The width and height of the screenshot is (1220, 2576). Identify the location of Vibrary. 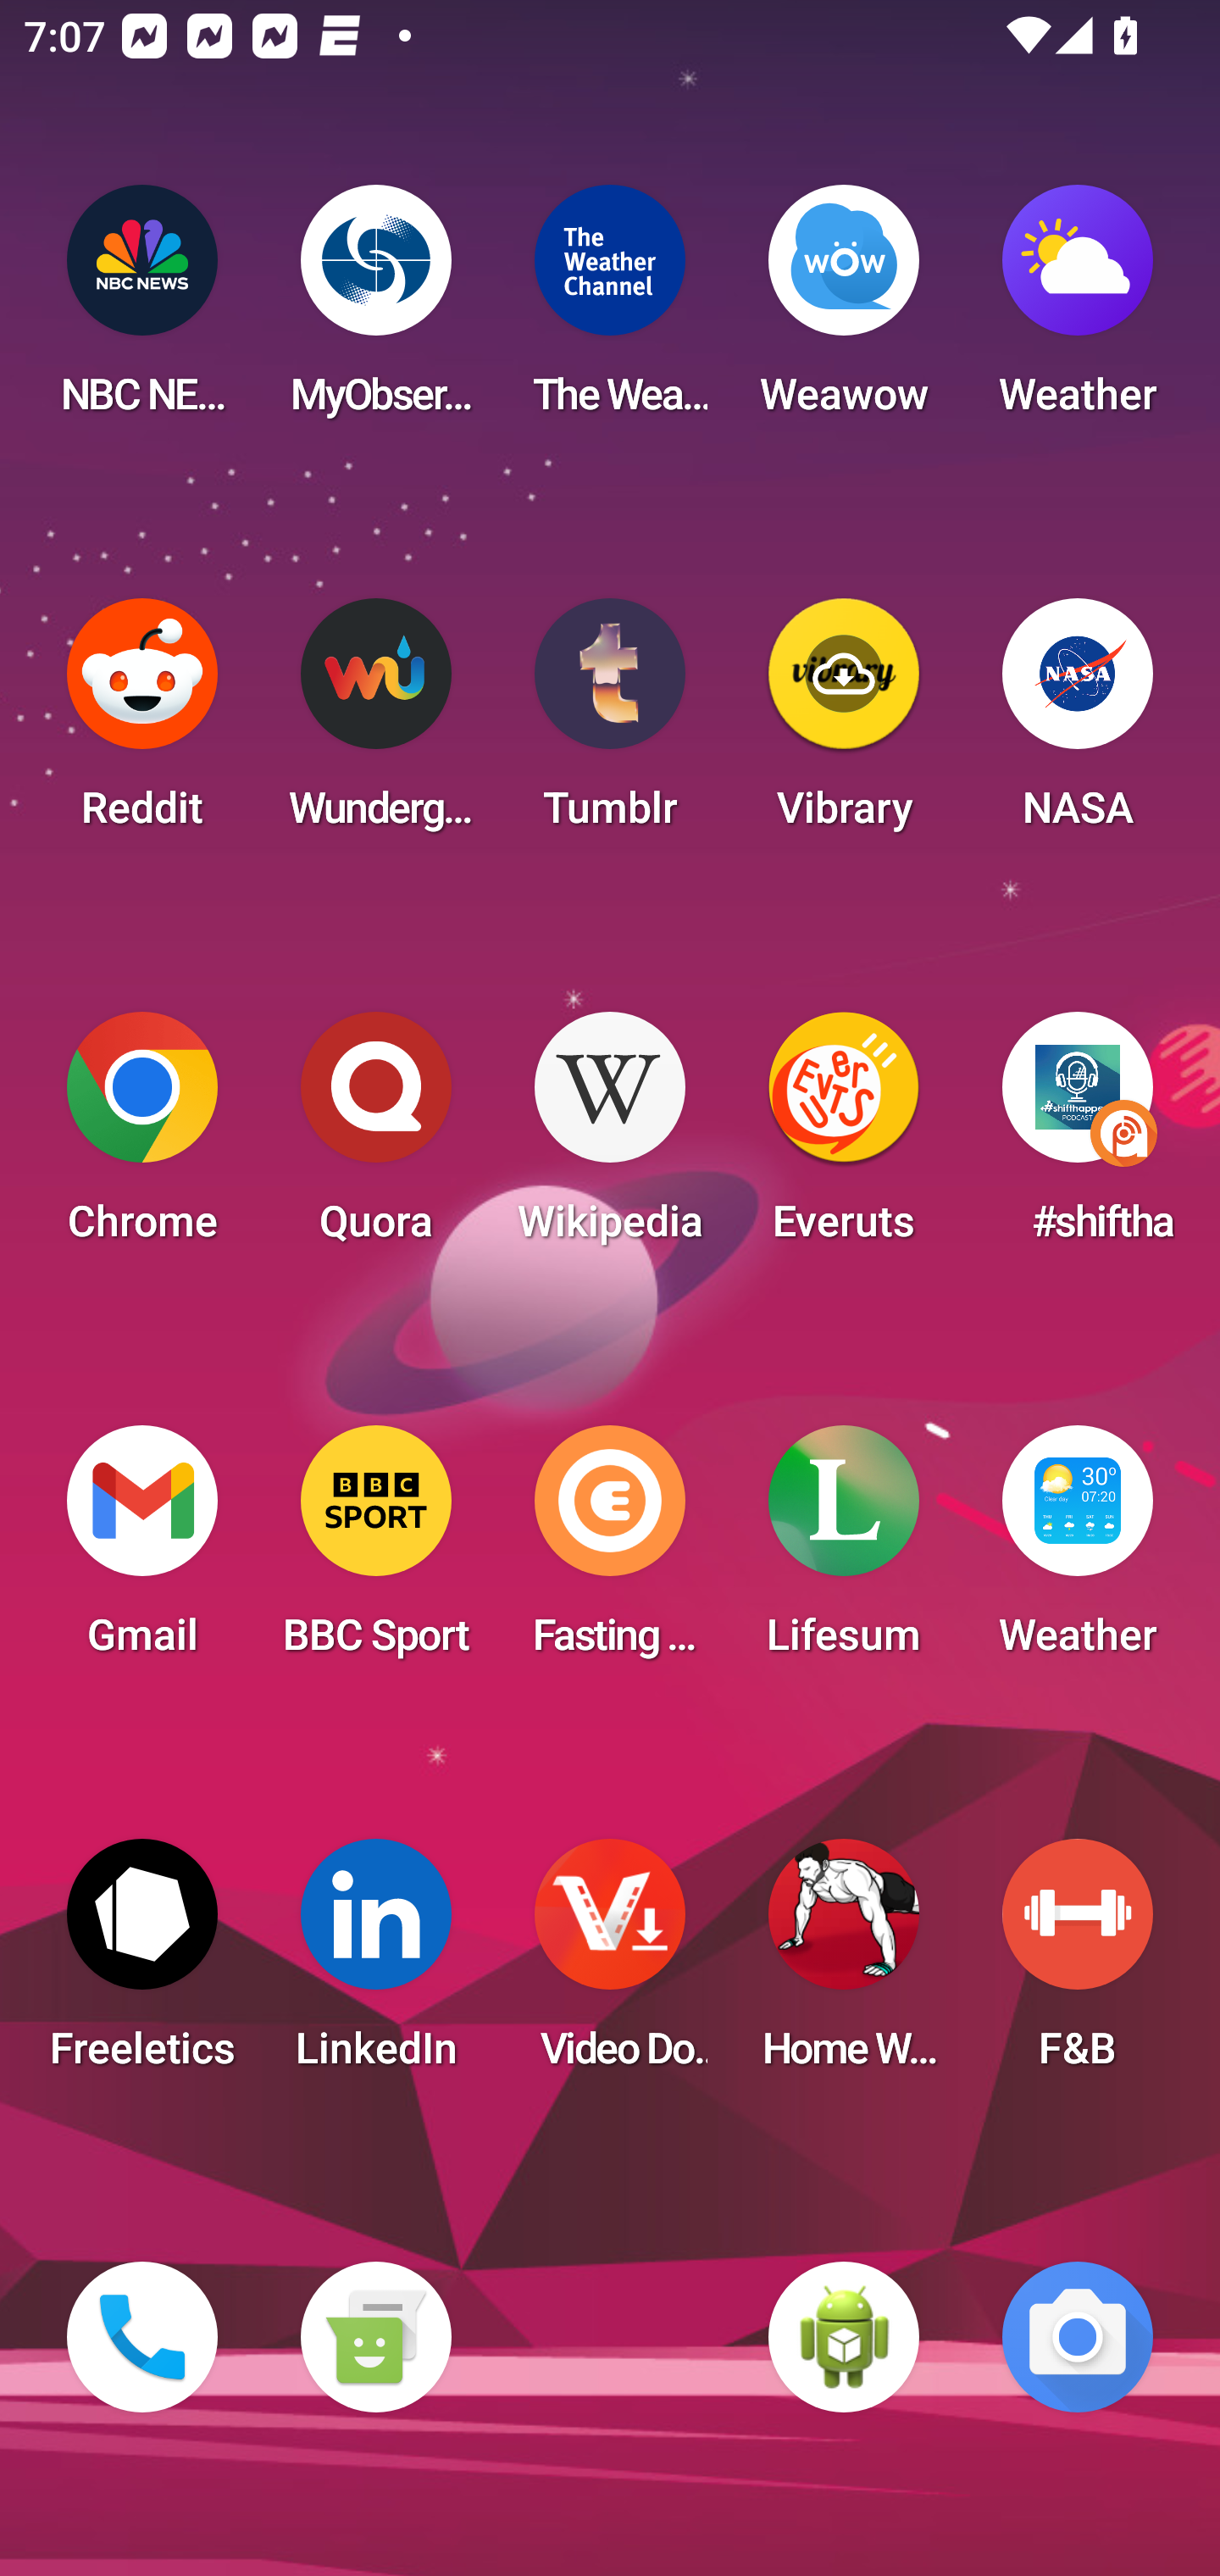
(844, 724).